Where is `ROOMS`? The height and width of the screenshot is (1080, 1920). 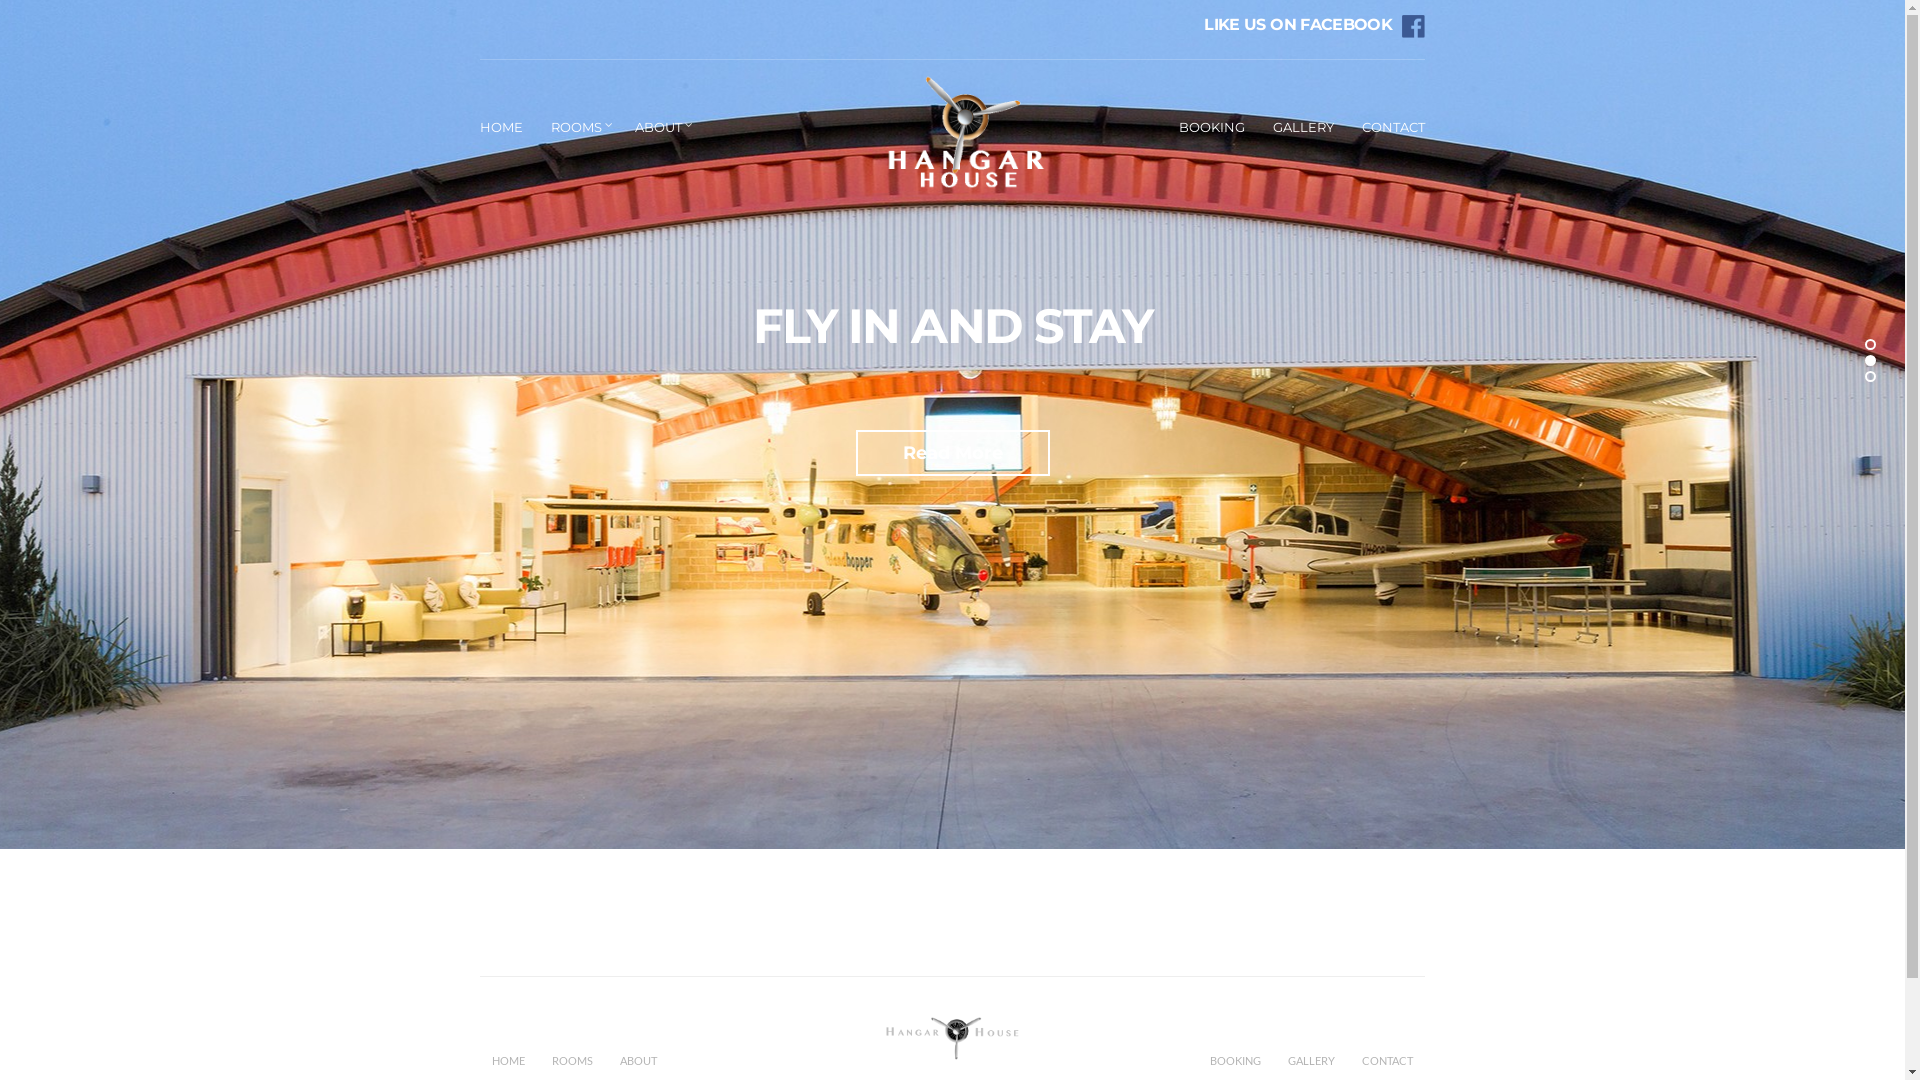 ROOMS is located at coordinates (579, 130).